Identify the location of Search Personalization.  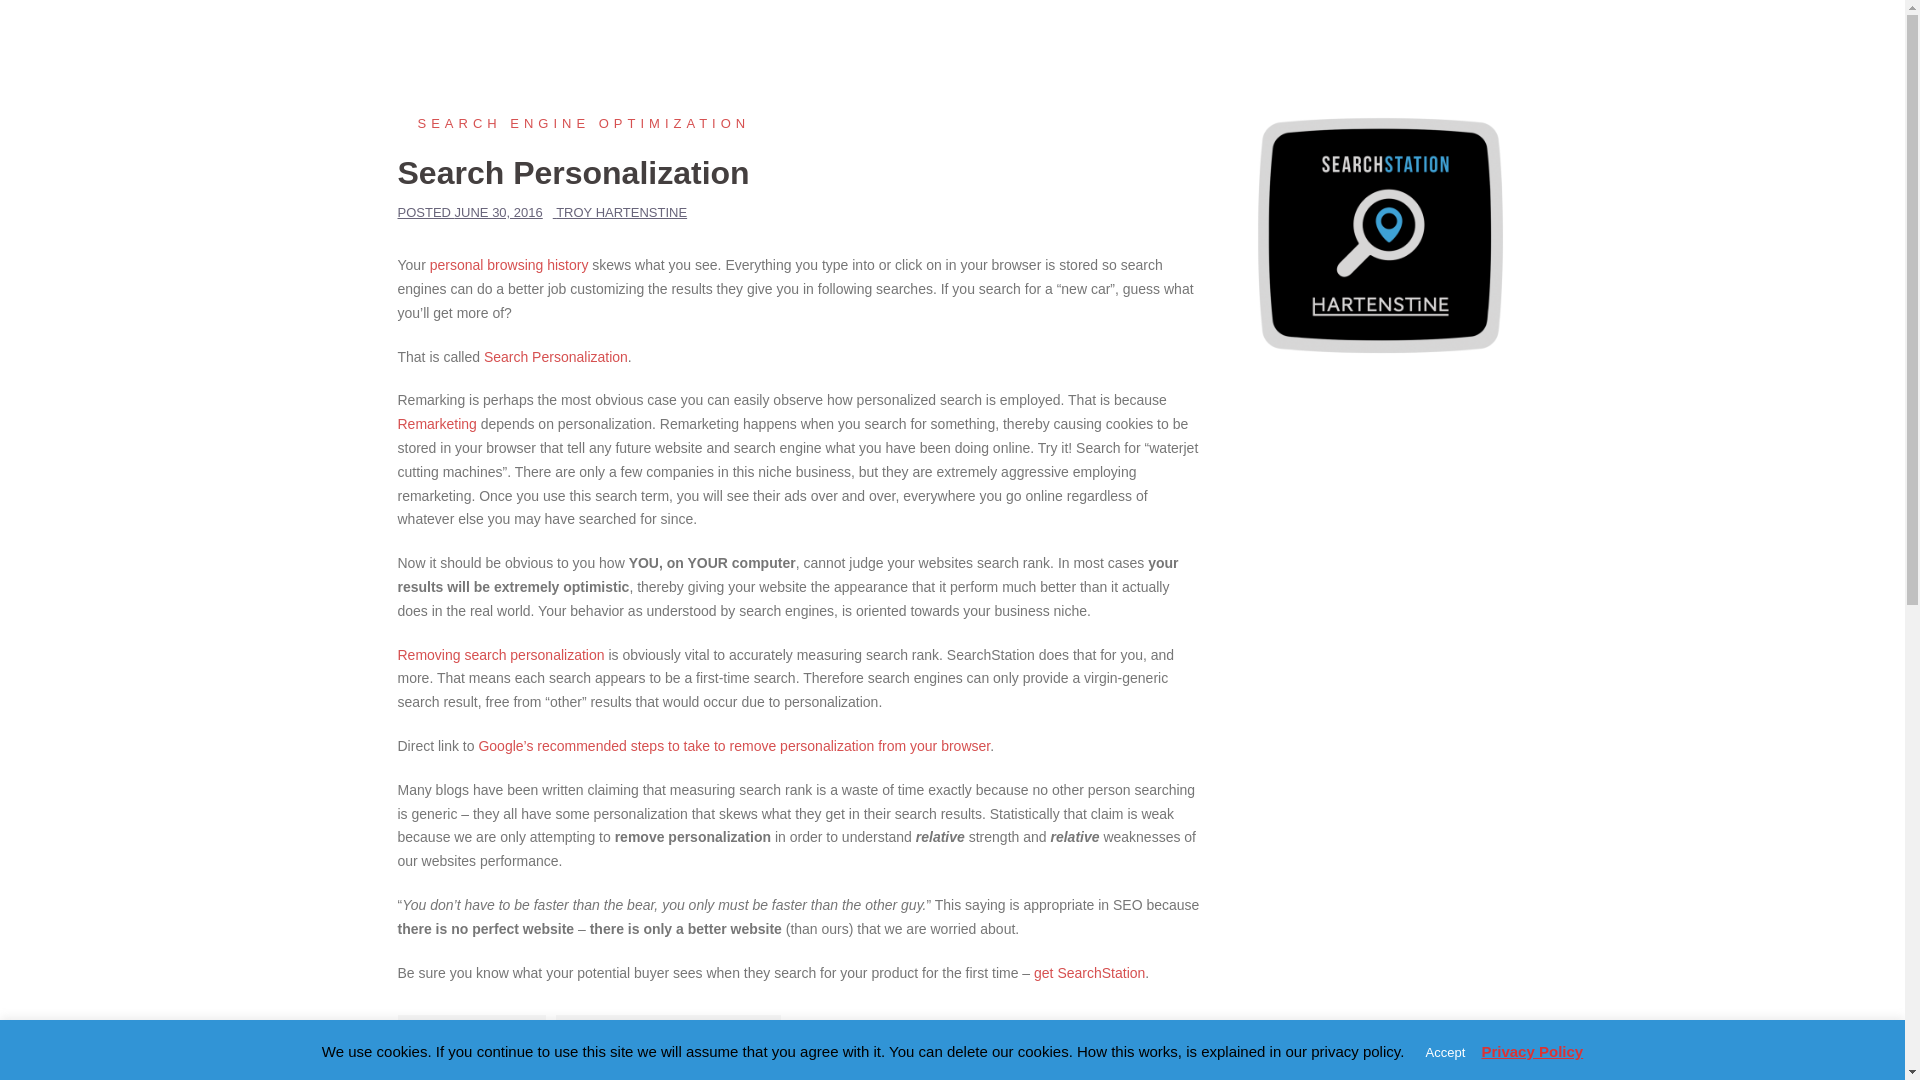
(555, 356).